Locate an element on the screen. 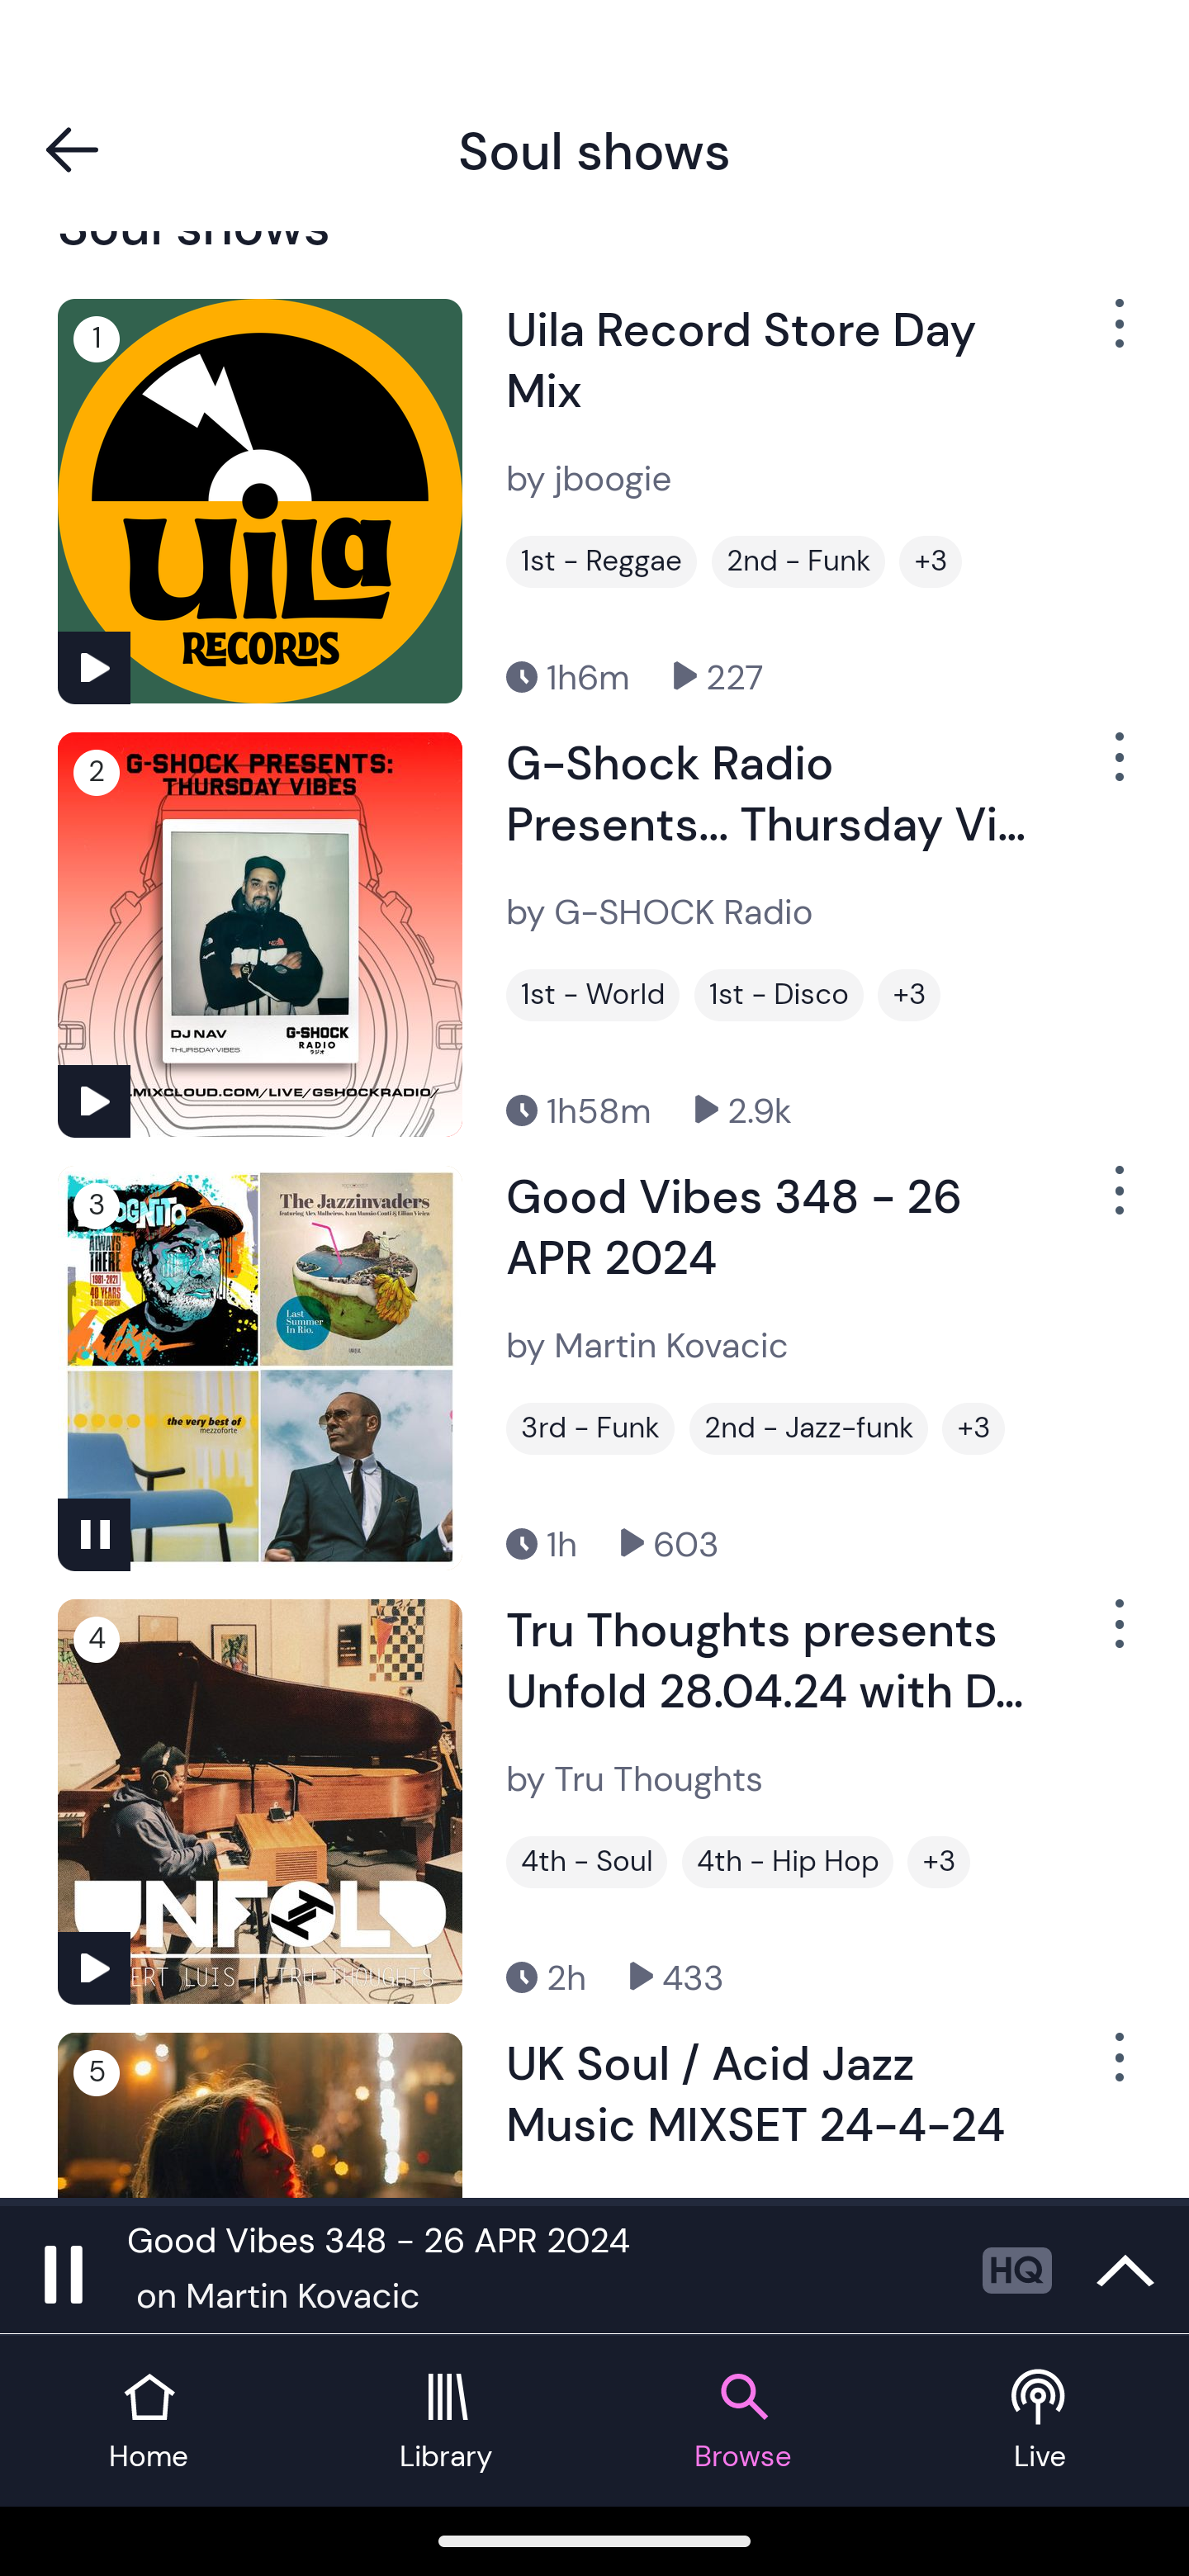 The width and height of the screenshot is (1189, 2576). Library tab Library is located at coordinates (446, 2421).